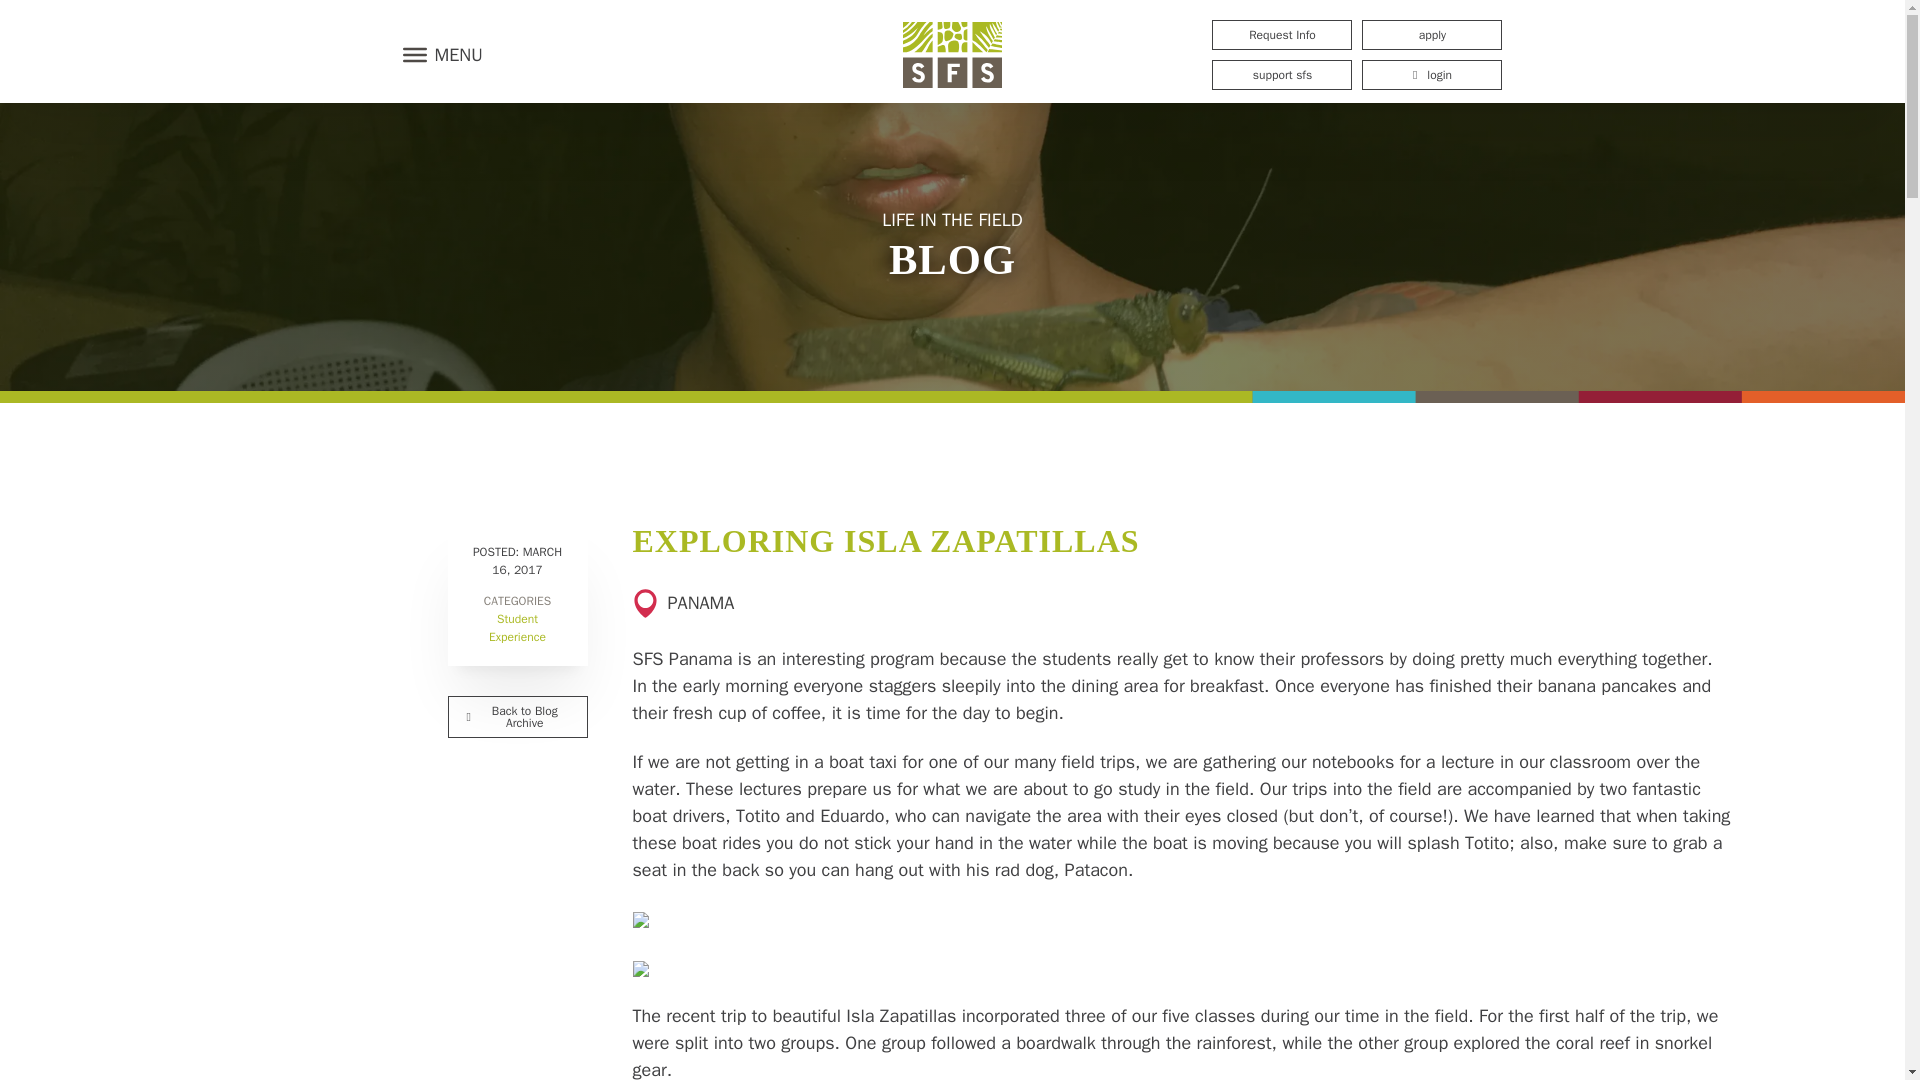 This screenshot has width=1920, height=1080. I want to click on apply, so click(1431, 34).